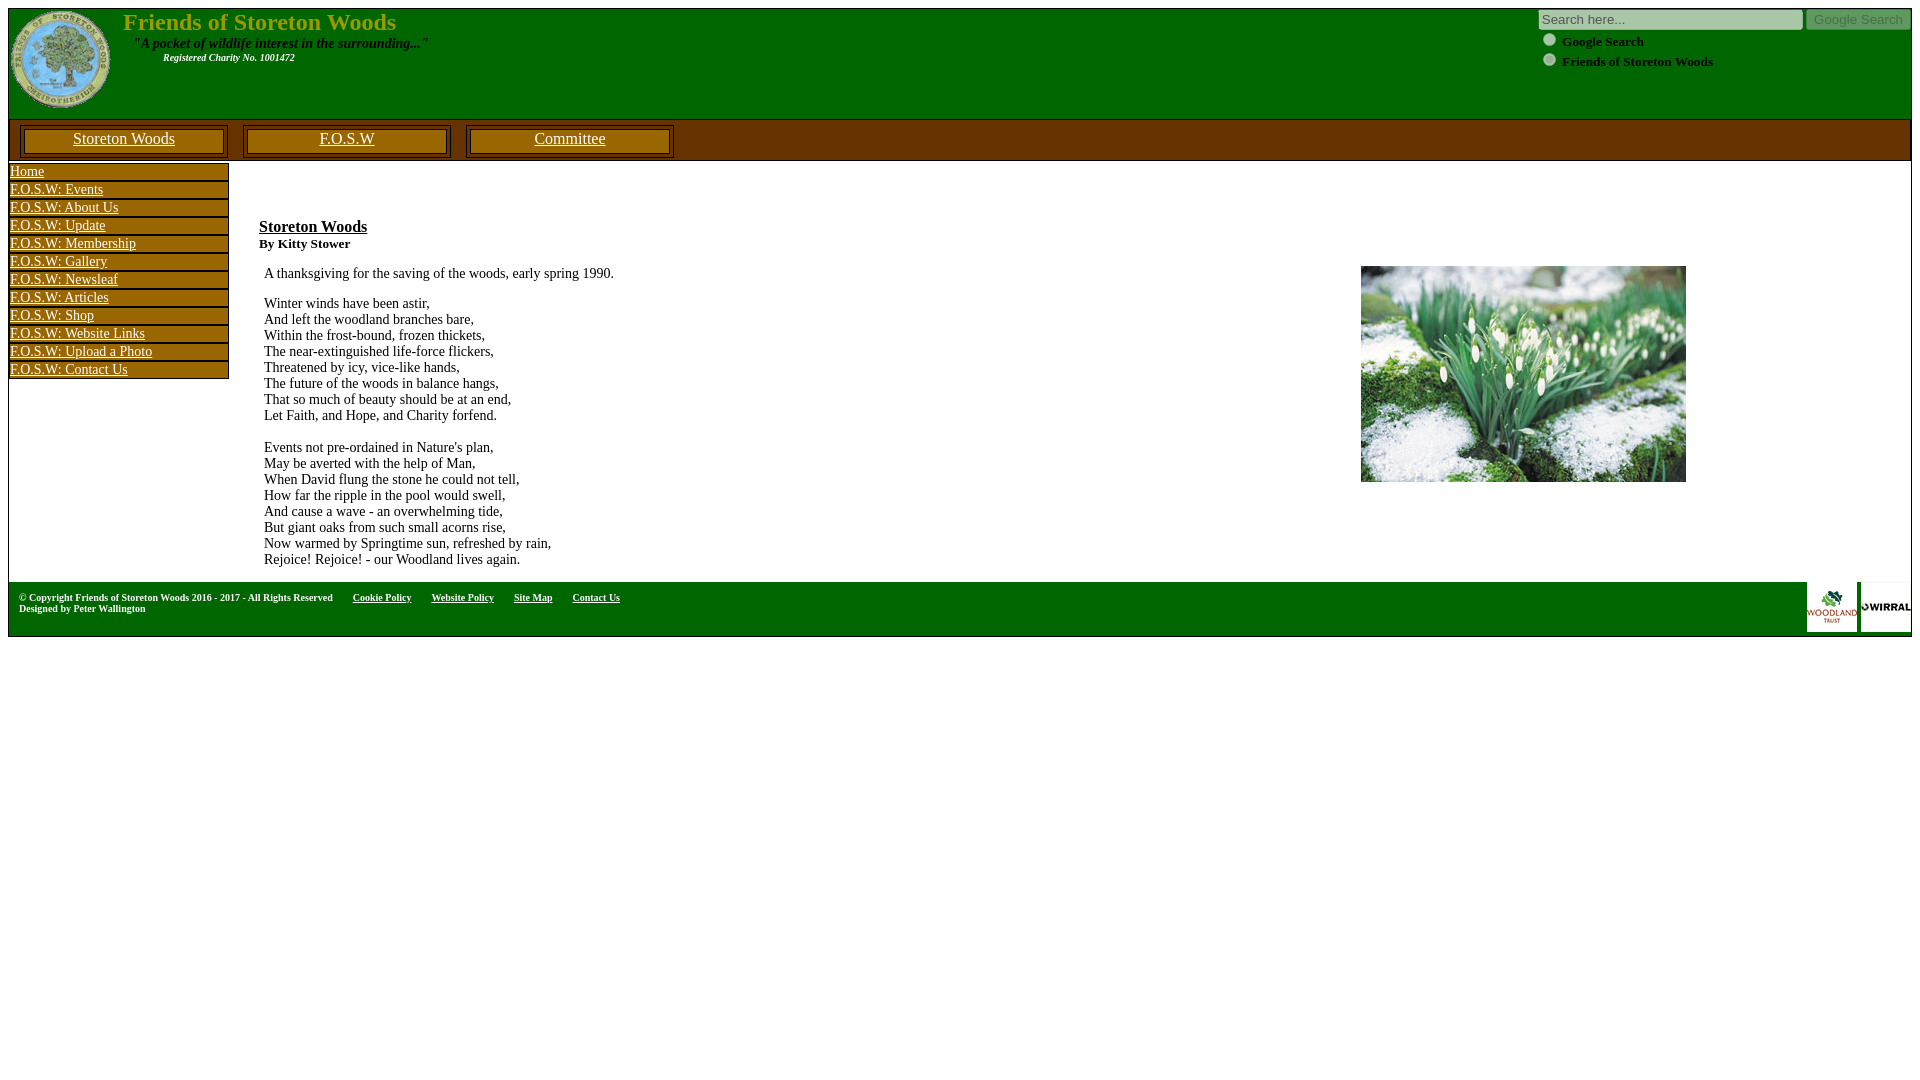 The image size is (1920, 1080). Describe the element at coordinates (124, 141) in the screenshot. I see `Storeton Woods` at that location.